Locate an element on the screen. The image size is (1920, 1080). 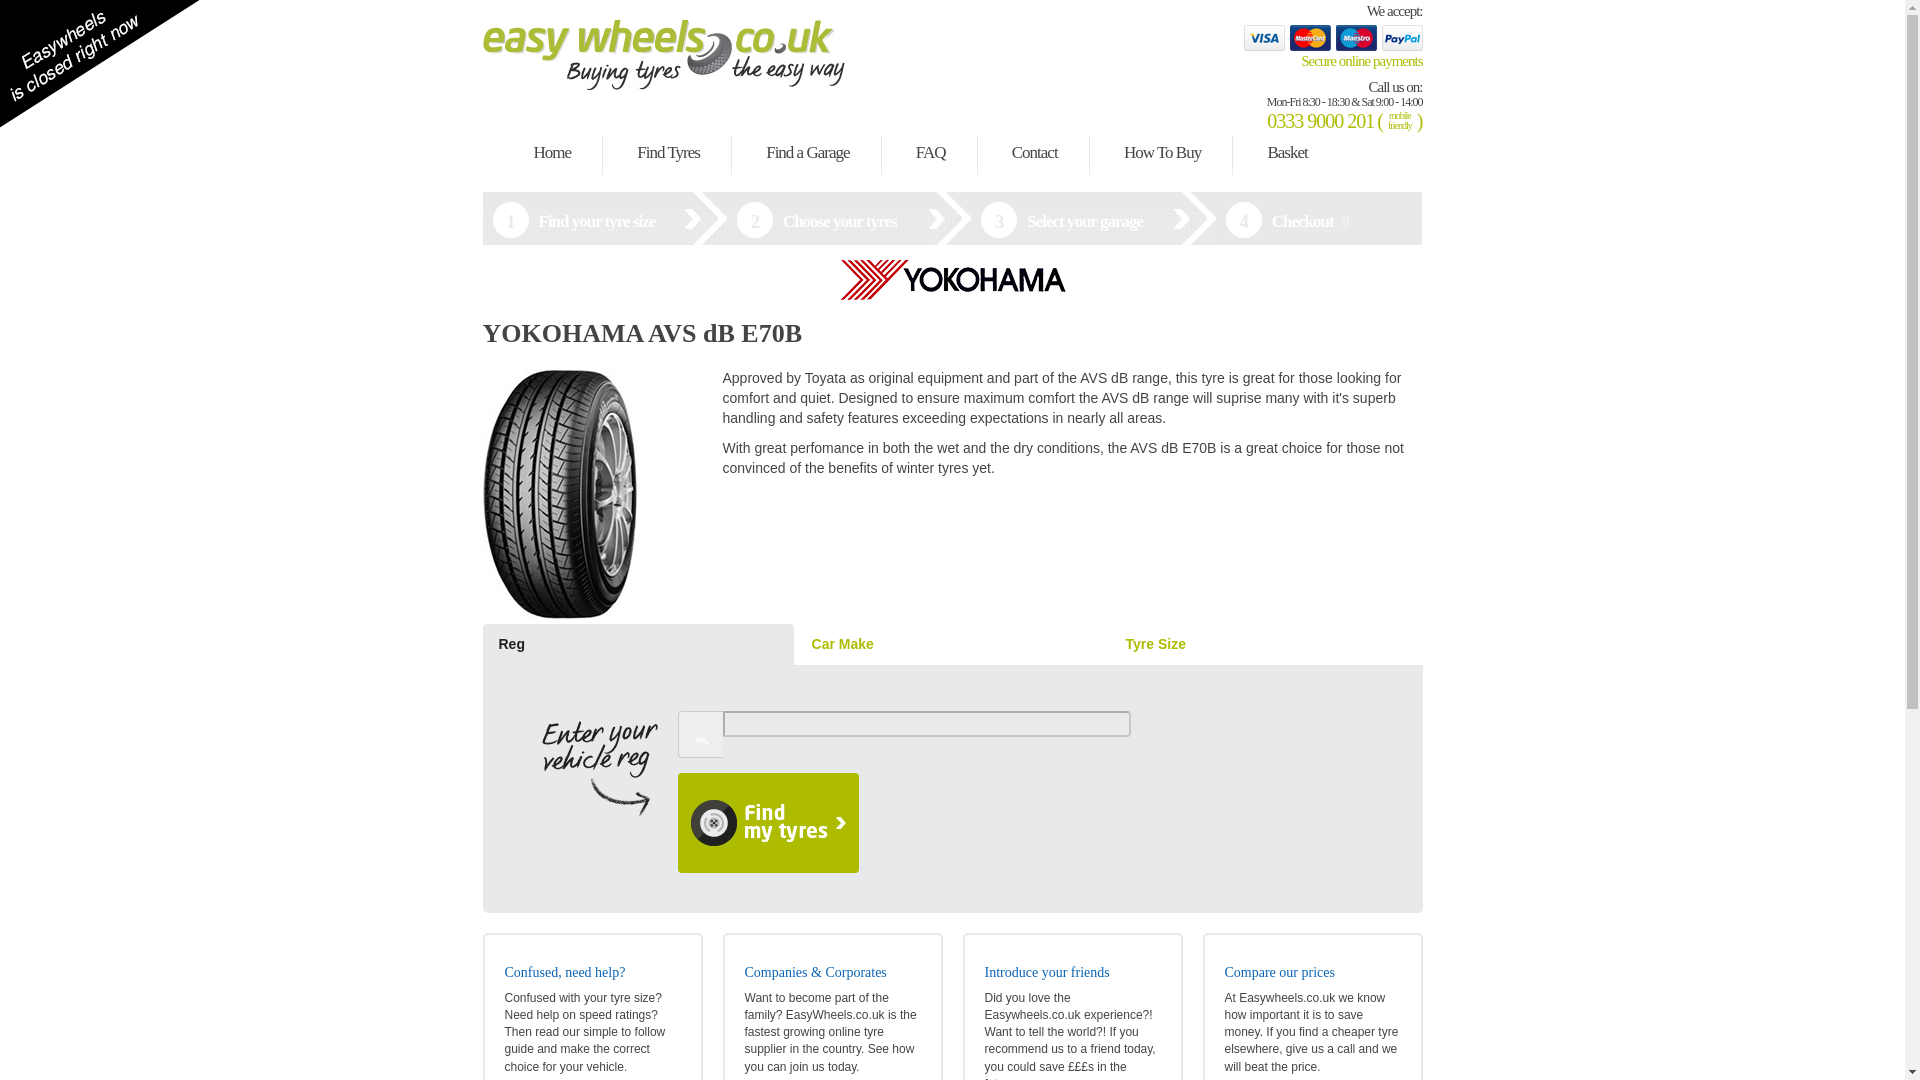
Car Make is located at coordinates (952, 645).